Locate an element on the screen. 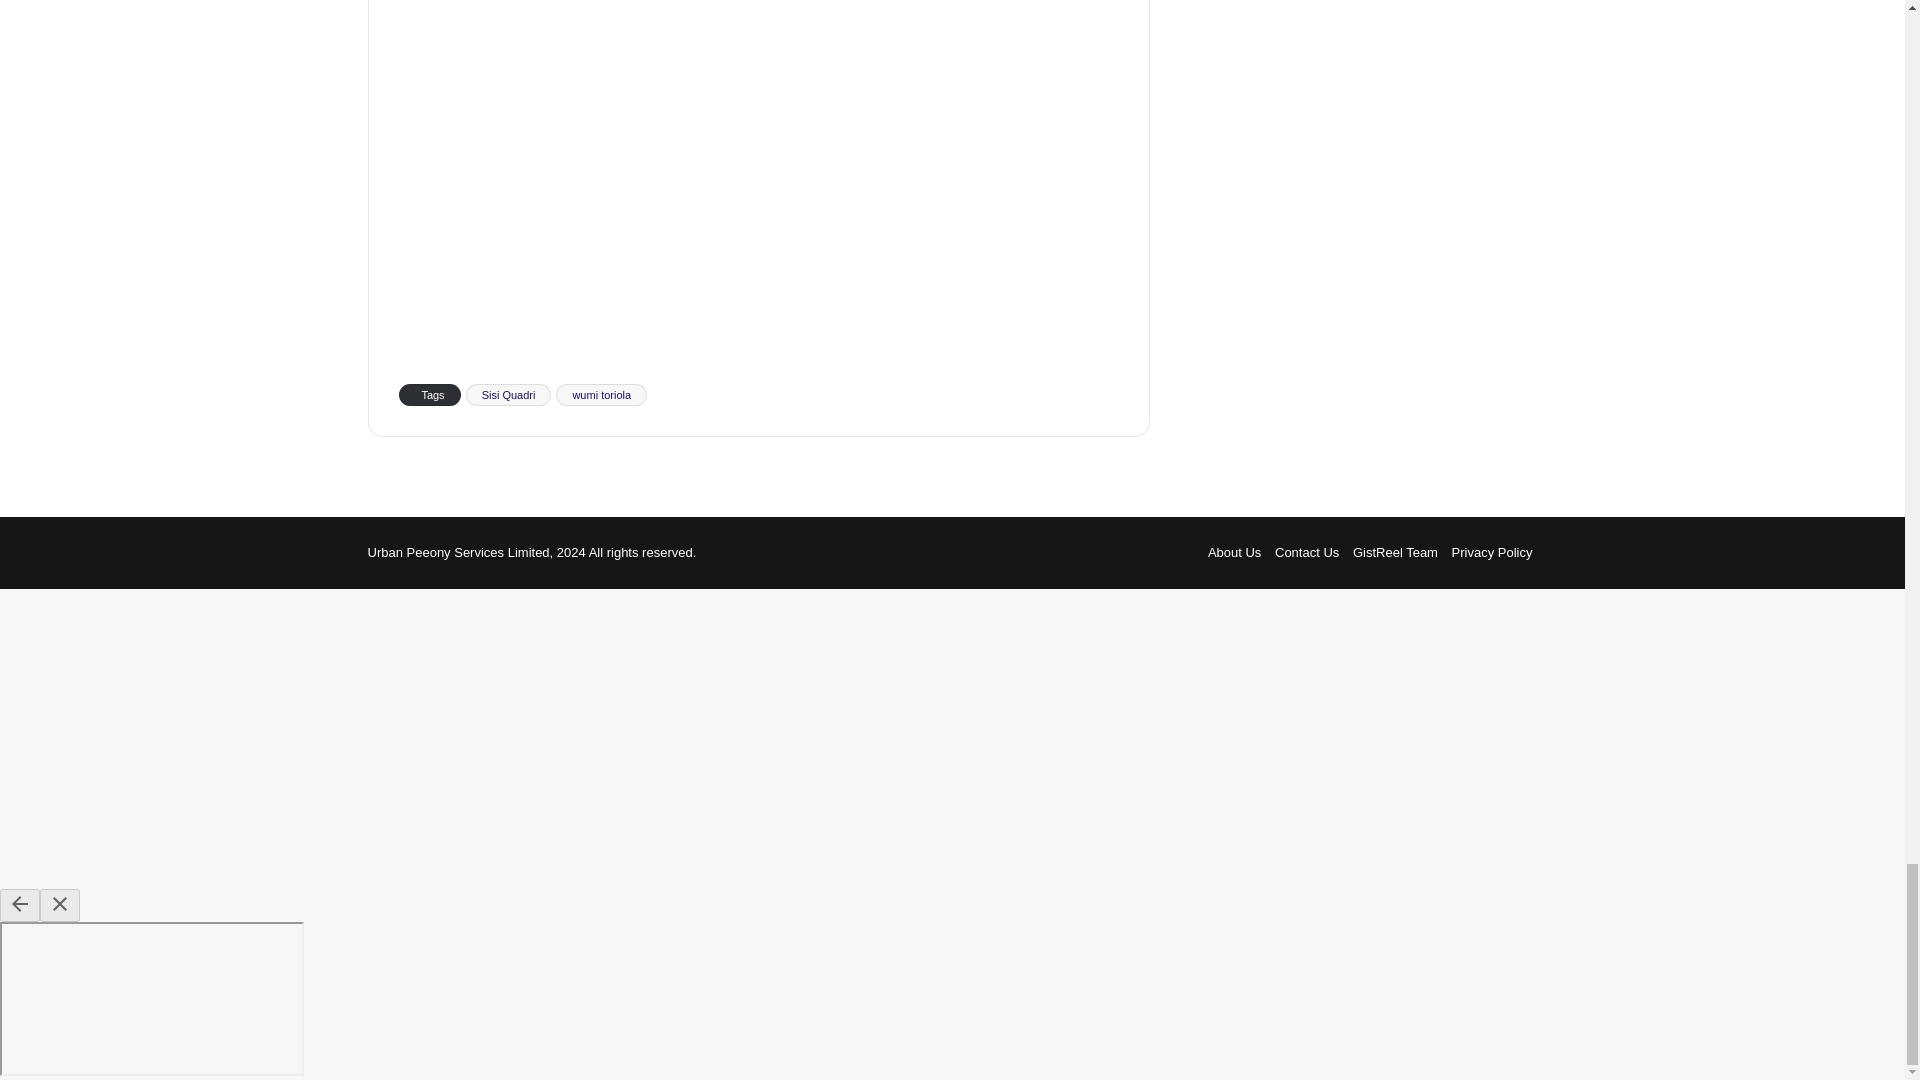 This screenshot has height=1080, width=1920. Sisi Quadri is located at coordinates (509, 395).